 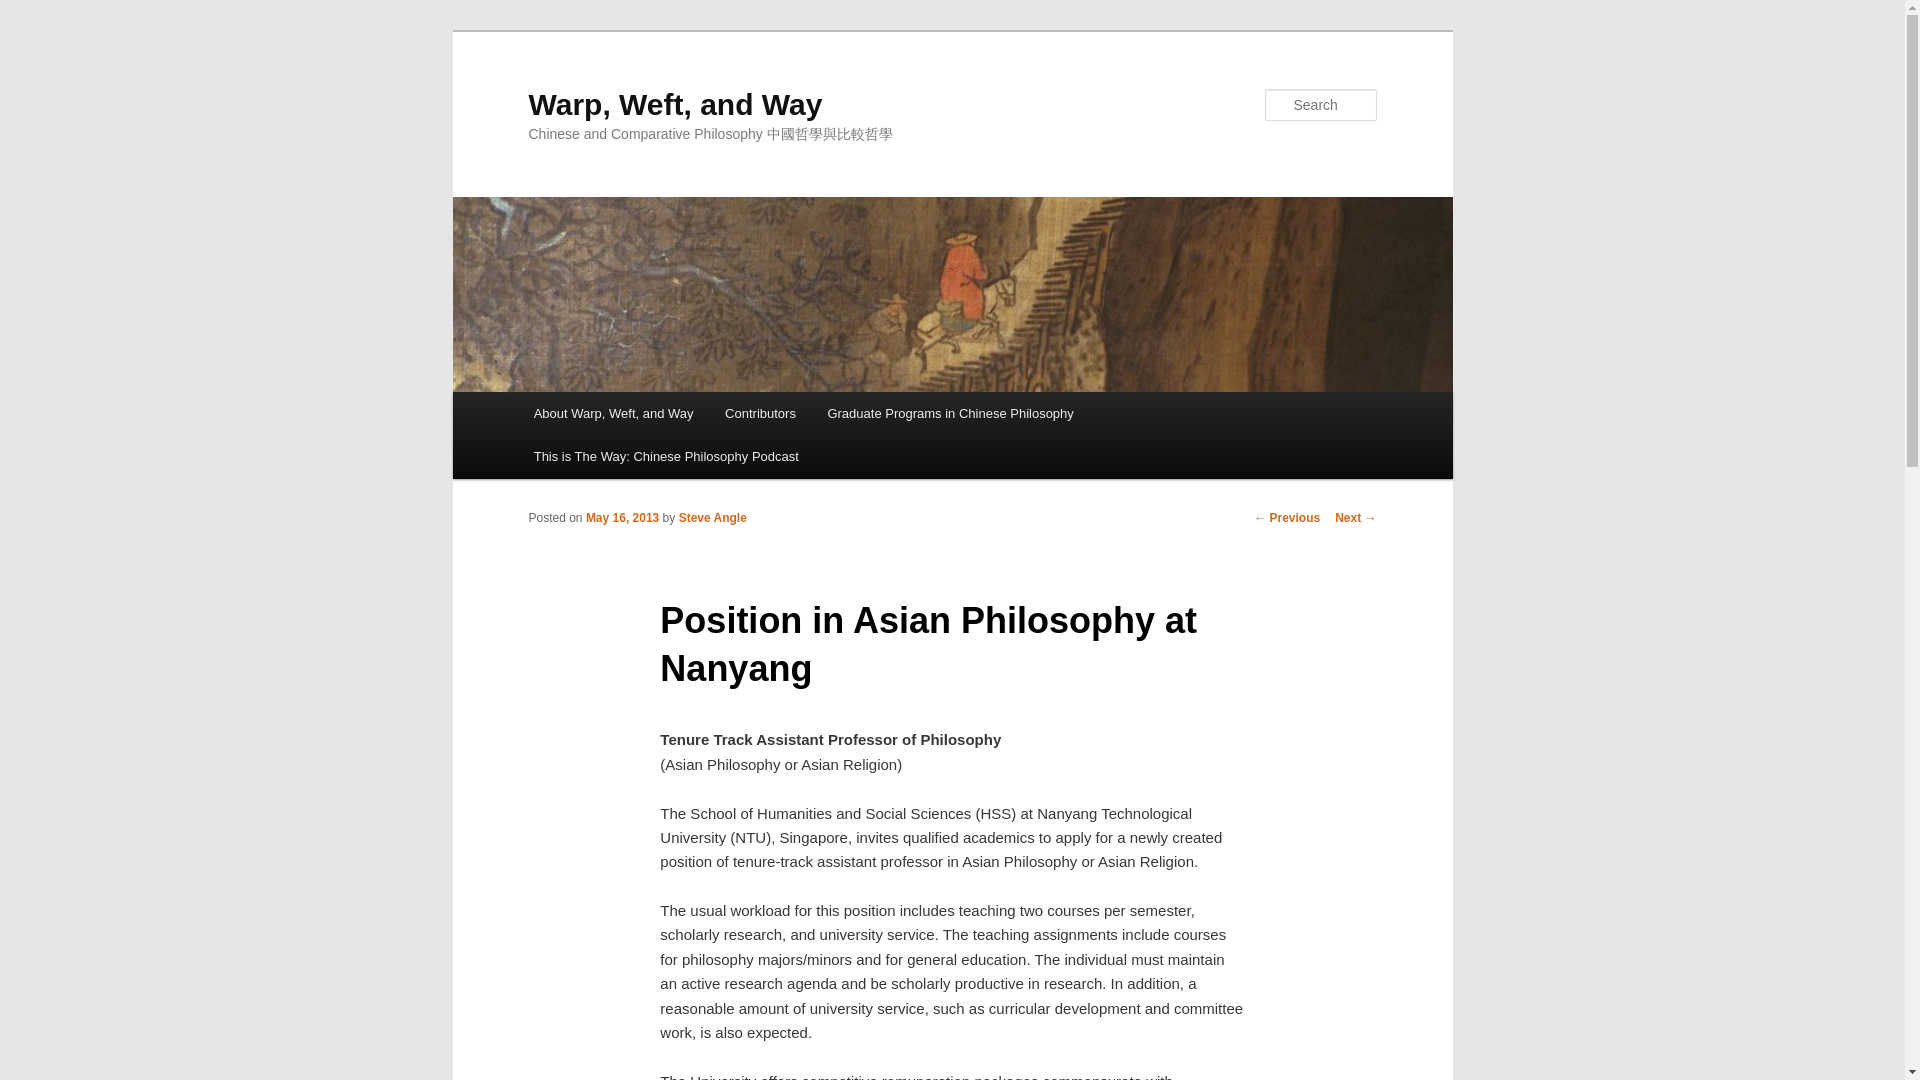 I want to click on Search, so click(x=32, y=11).